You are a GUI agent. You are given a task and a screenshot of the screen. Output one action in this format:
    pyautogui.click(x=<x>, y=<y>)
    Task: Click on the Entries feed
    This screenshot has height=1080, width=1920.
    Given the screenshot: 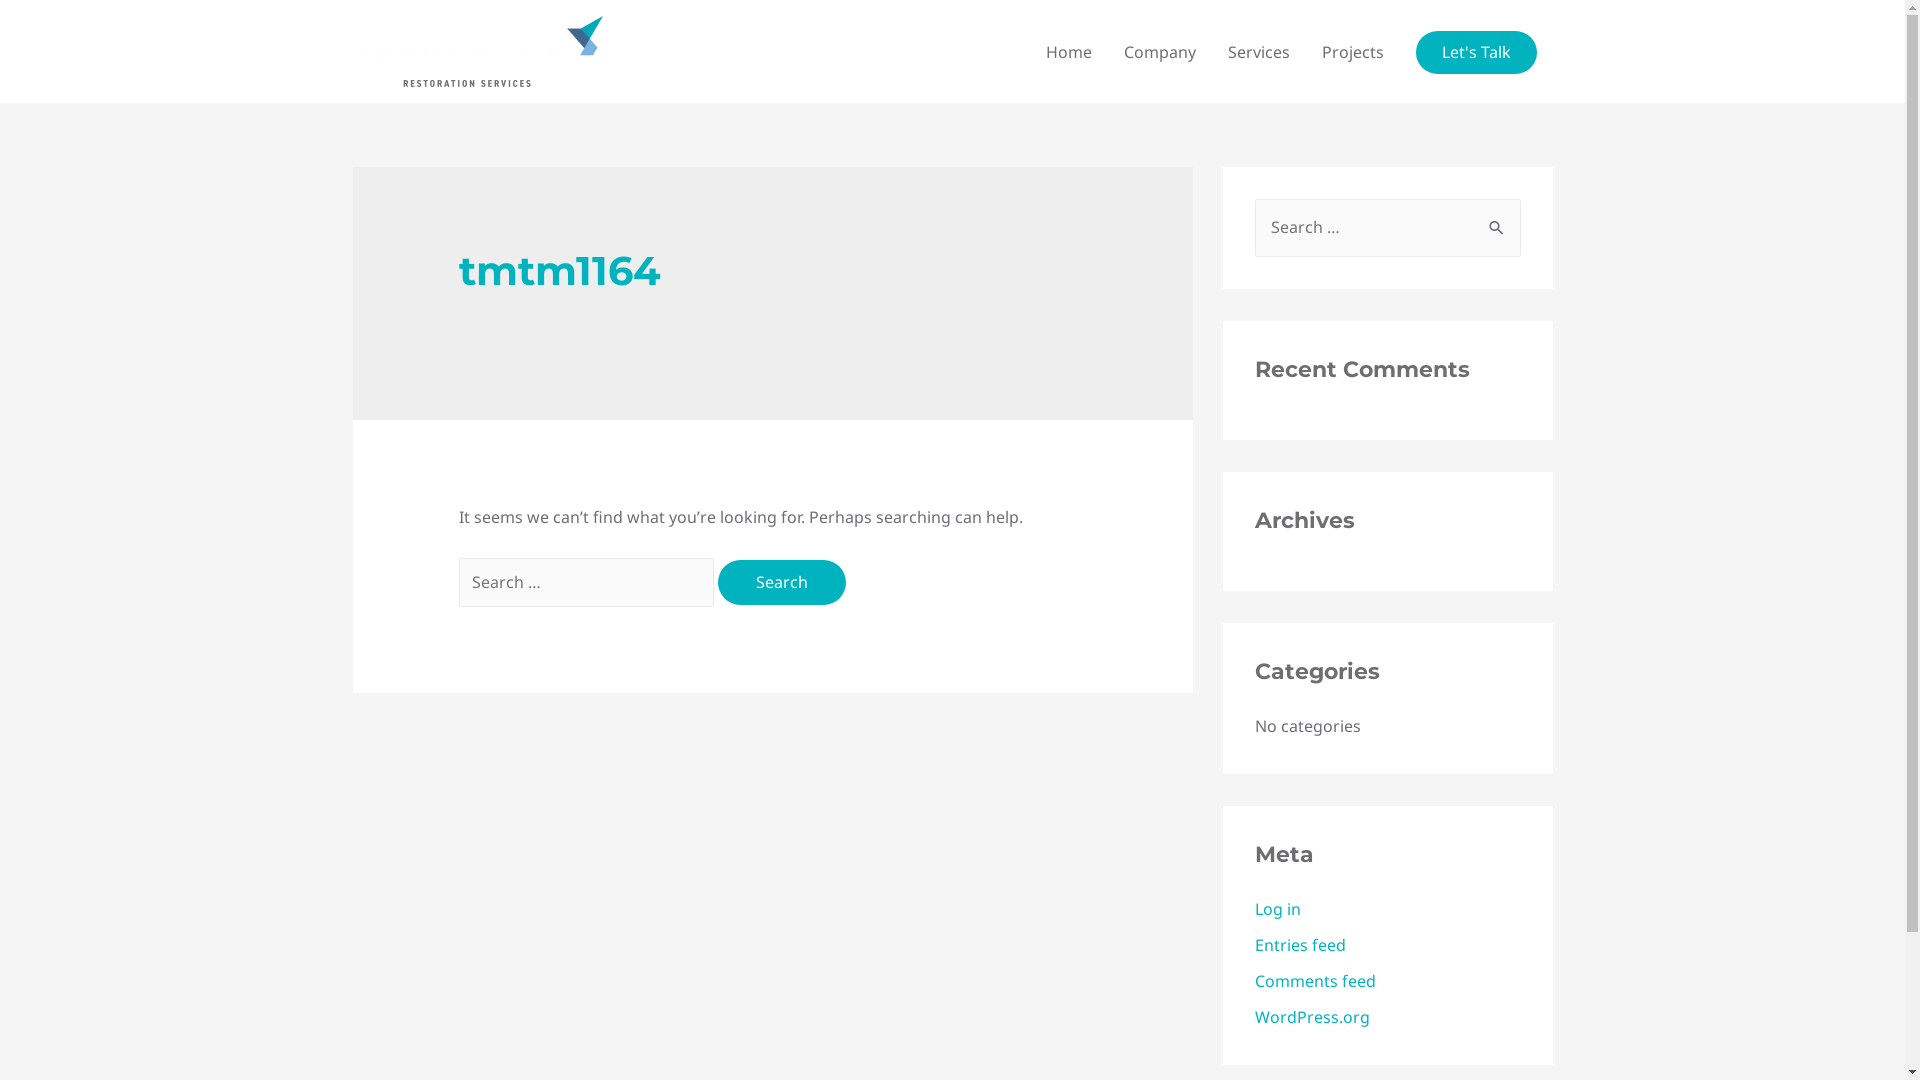 What is the action you would take?
    pyautogui.click(x=1300, y=945)
    